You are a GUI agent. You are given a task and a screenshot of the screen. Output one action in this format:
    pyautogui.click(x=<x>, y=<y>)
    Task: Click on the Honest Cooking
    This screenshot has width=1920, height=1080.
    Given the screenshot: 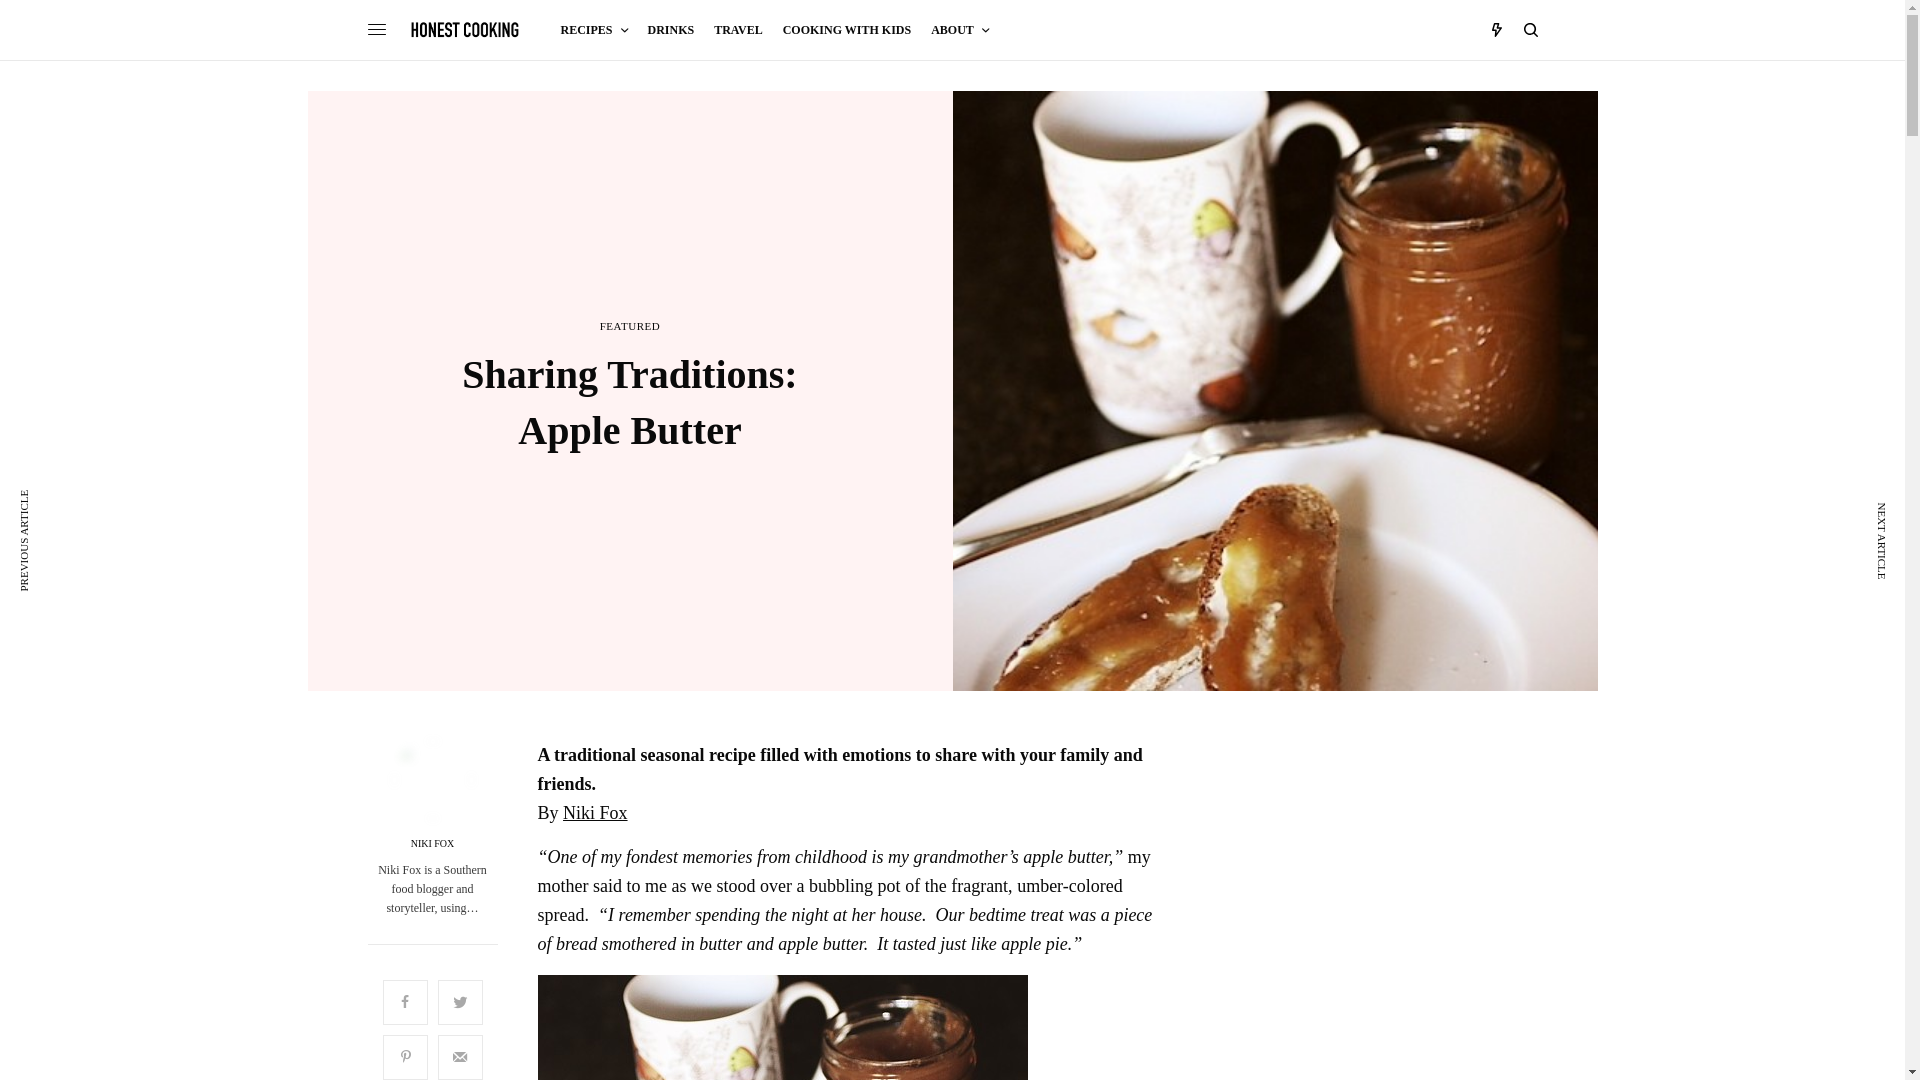 What is the action you would take?
    pyautogui.click(x=466, y=29)
    